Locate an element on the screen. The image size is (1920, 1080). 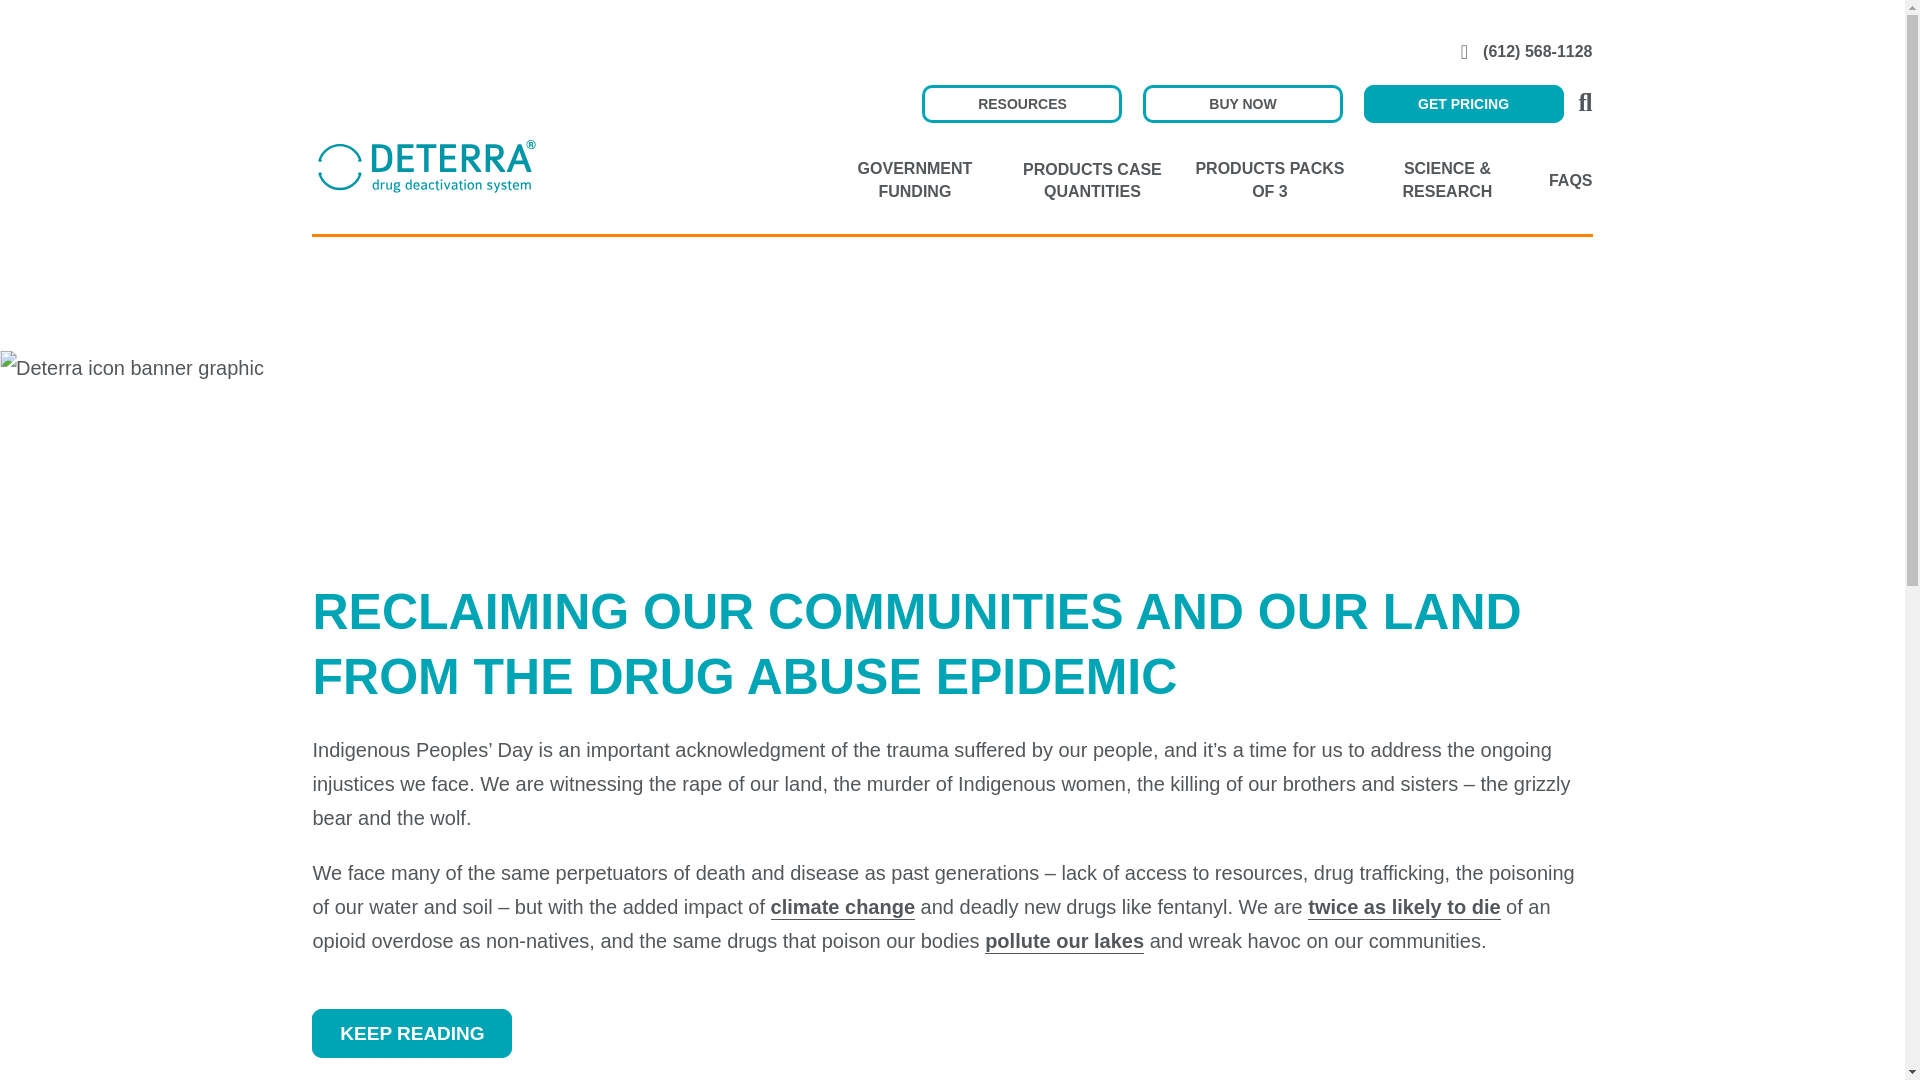
Government Funding is located at coordinates (914, 180).